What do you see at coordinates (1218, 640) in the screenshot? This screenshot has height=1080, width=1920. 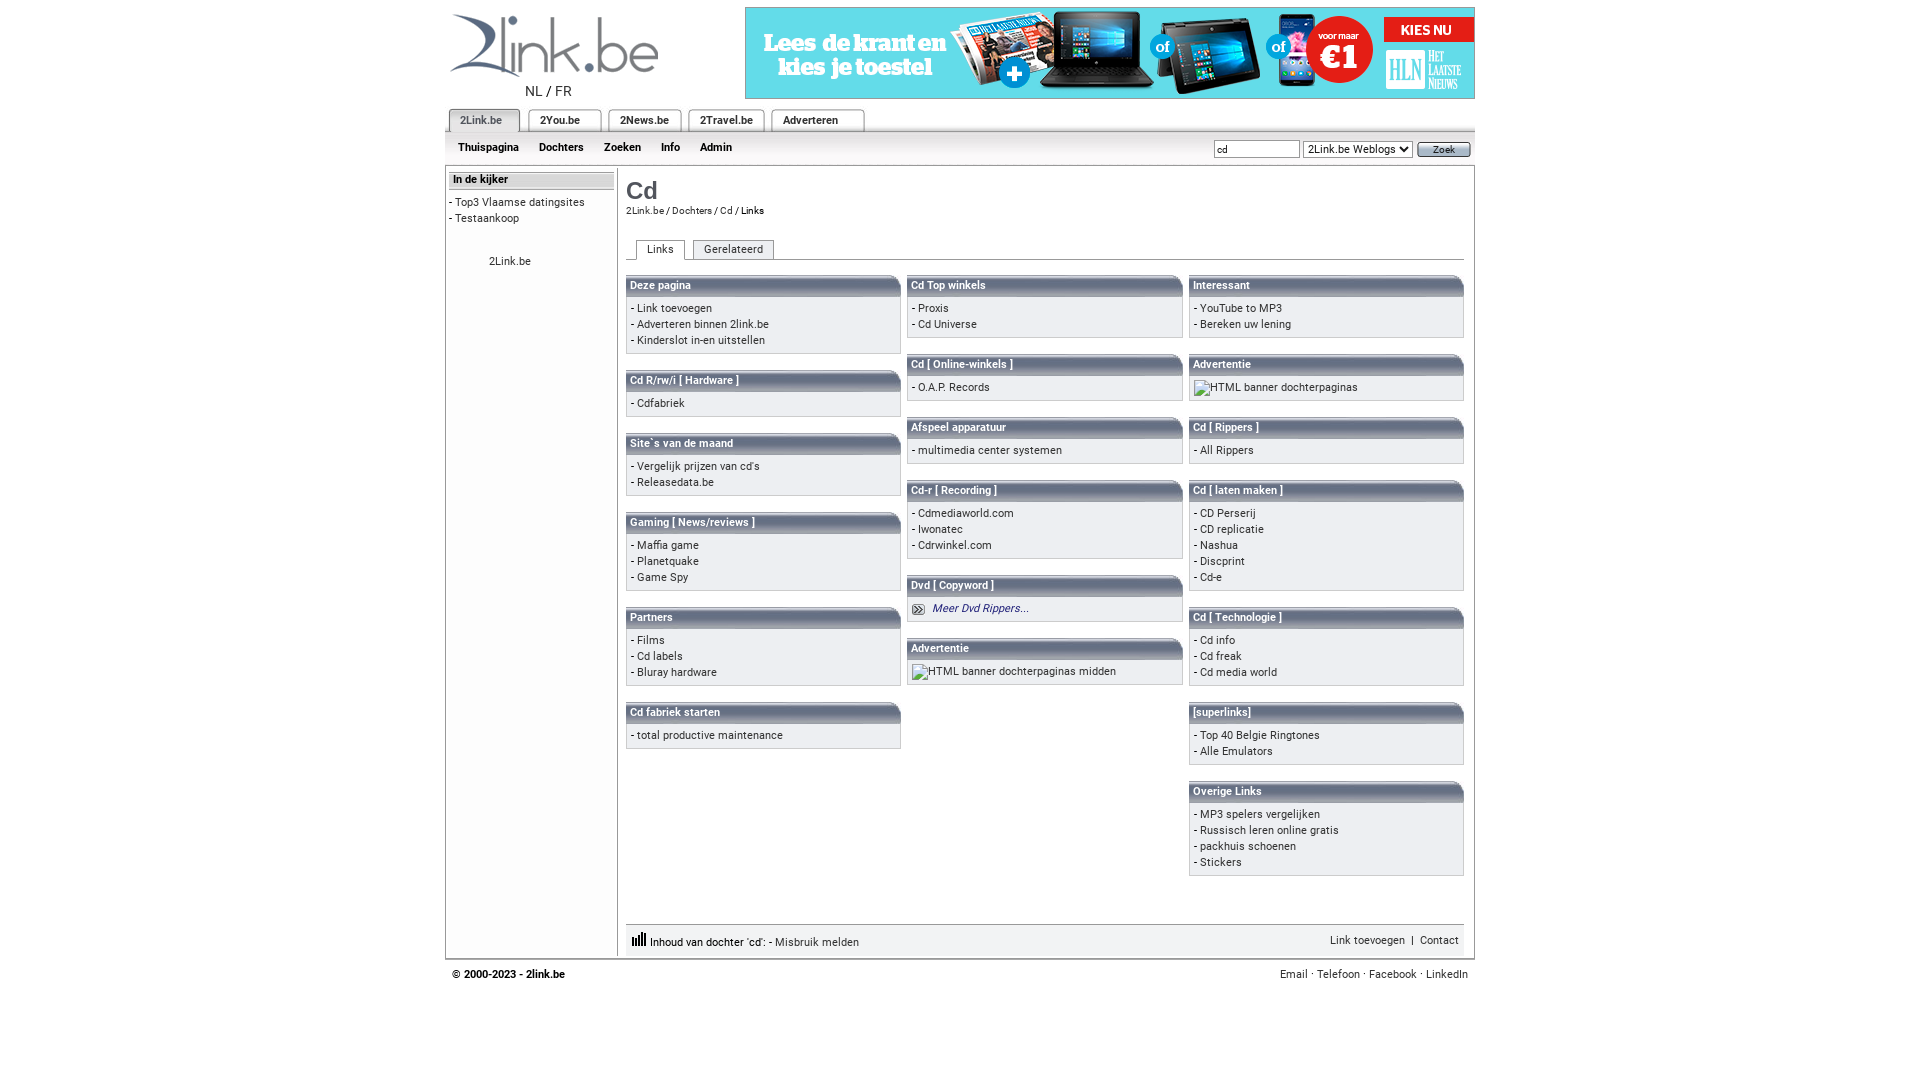 I see `Cd info` at bounding box center [1218, 640].